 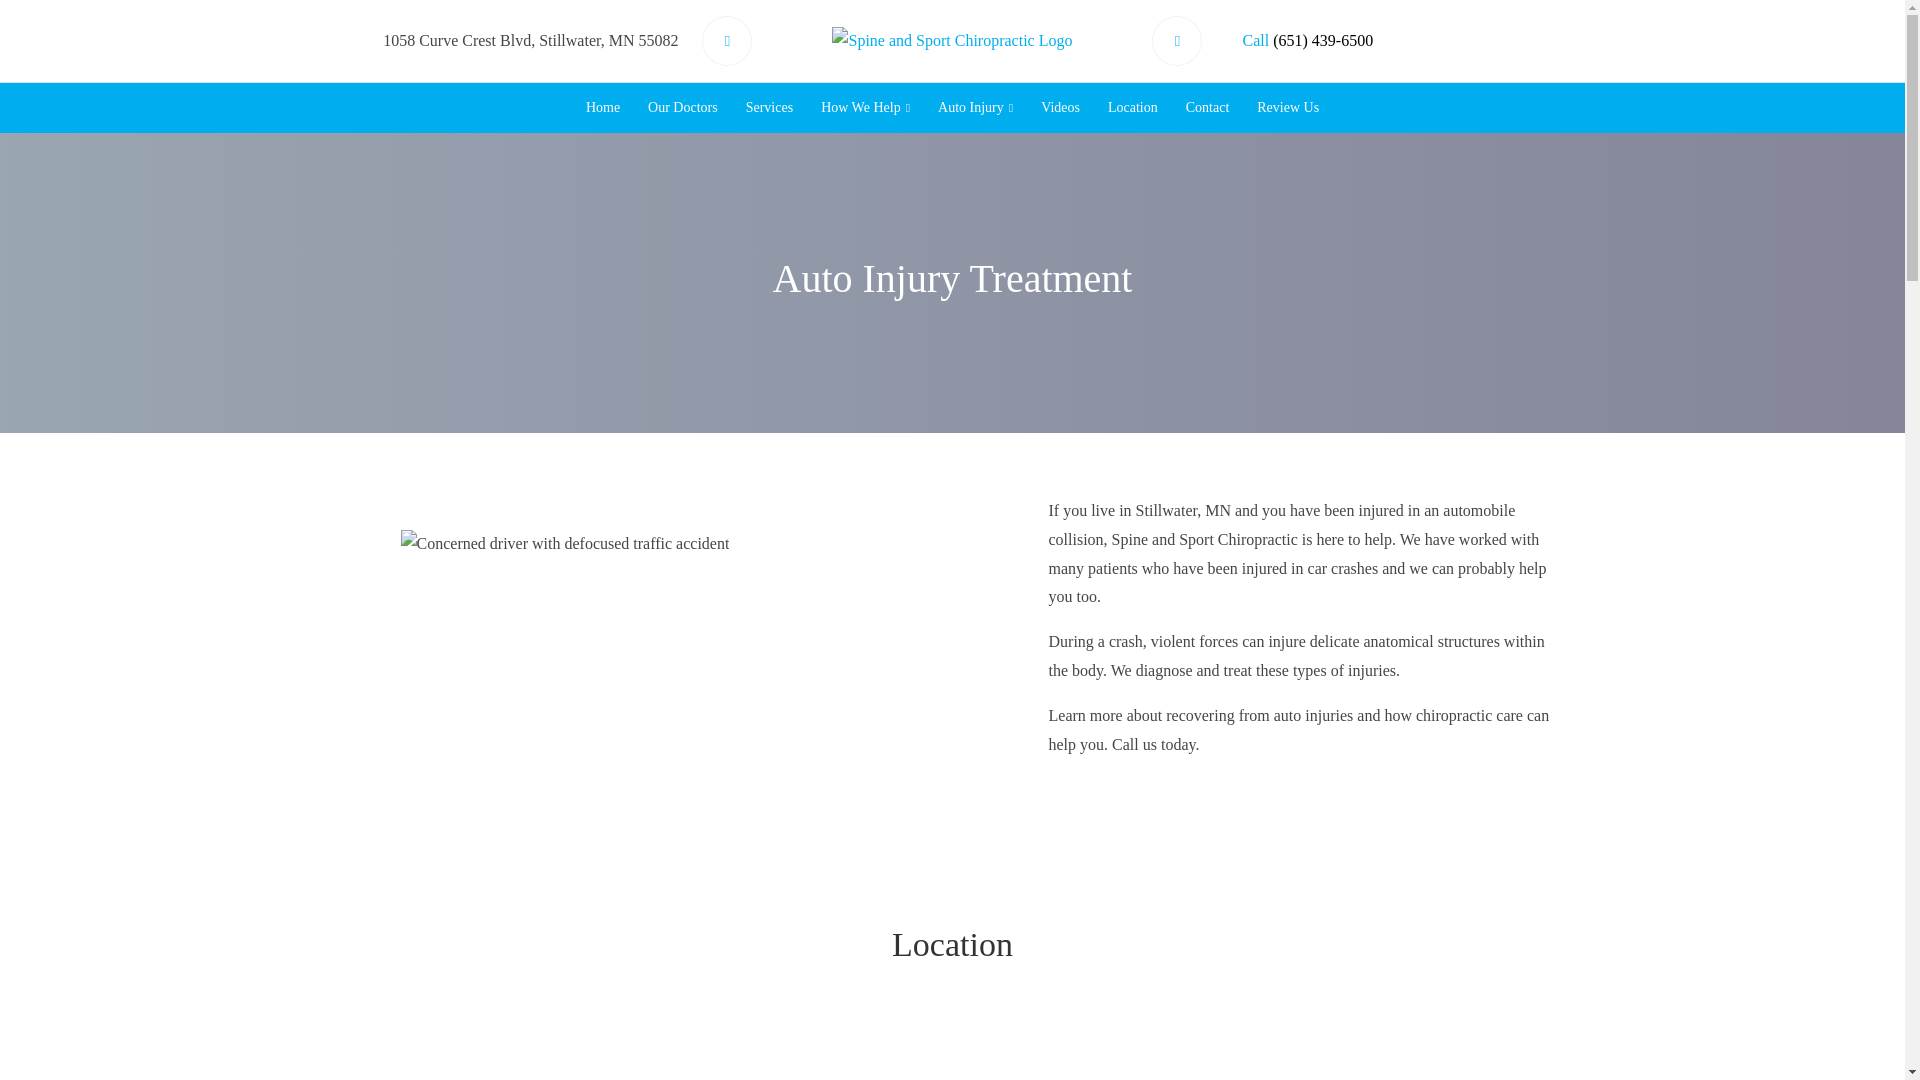 What do you see at coordinates (975, 107) in the screenshot?
I see `Auto Injury` at bounding box center [975, 107].